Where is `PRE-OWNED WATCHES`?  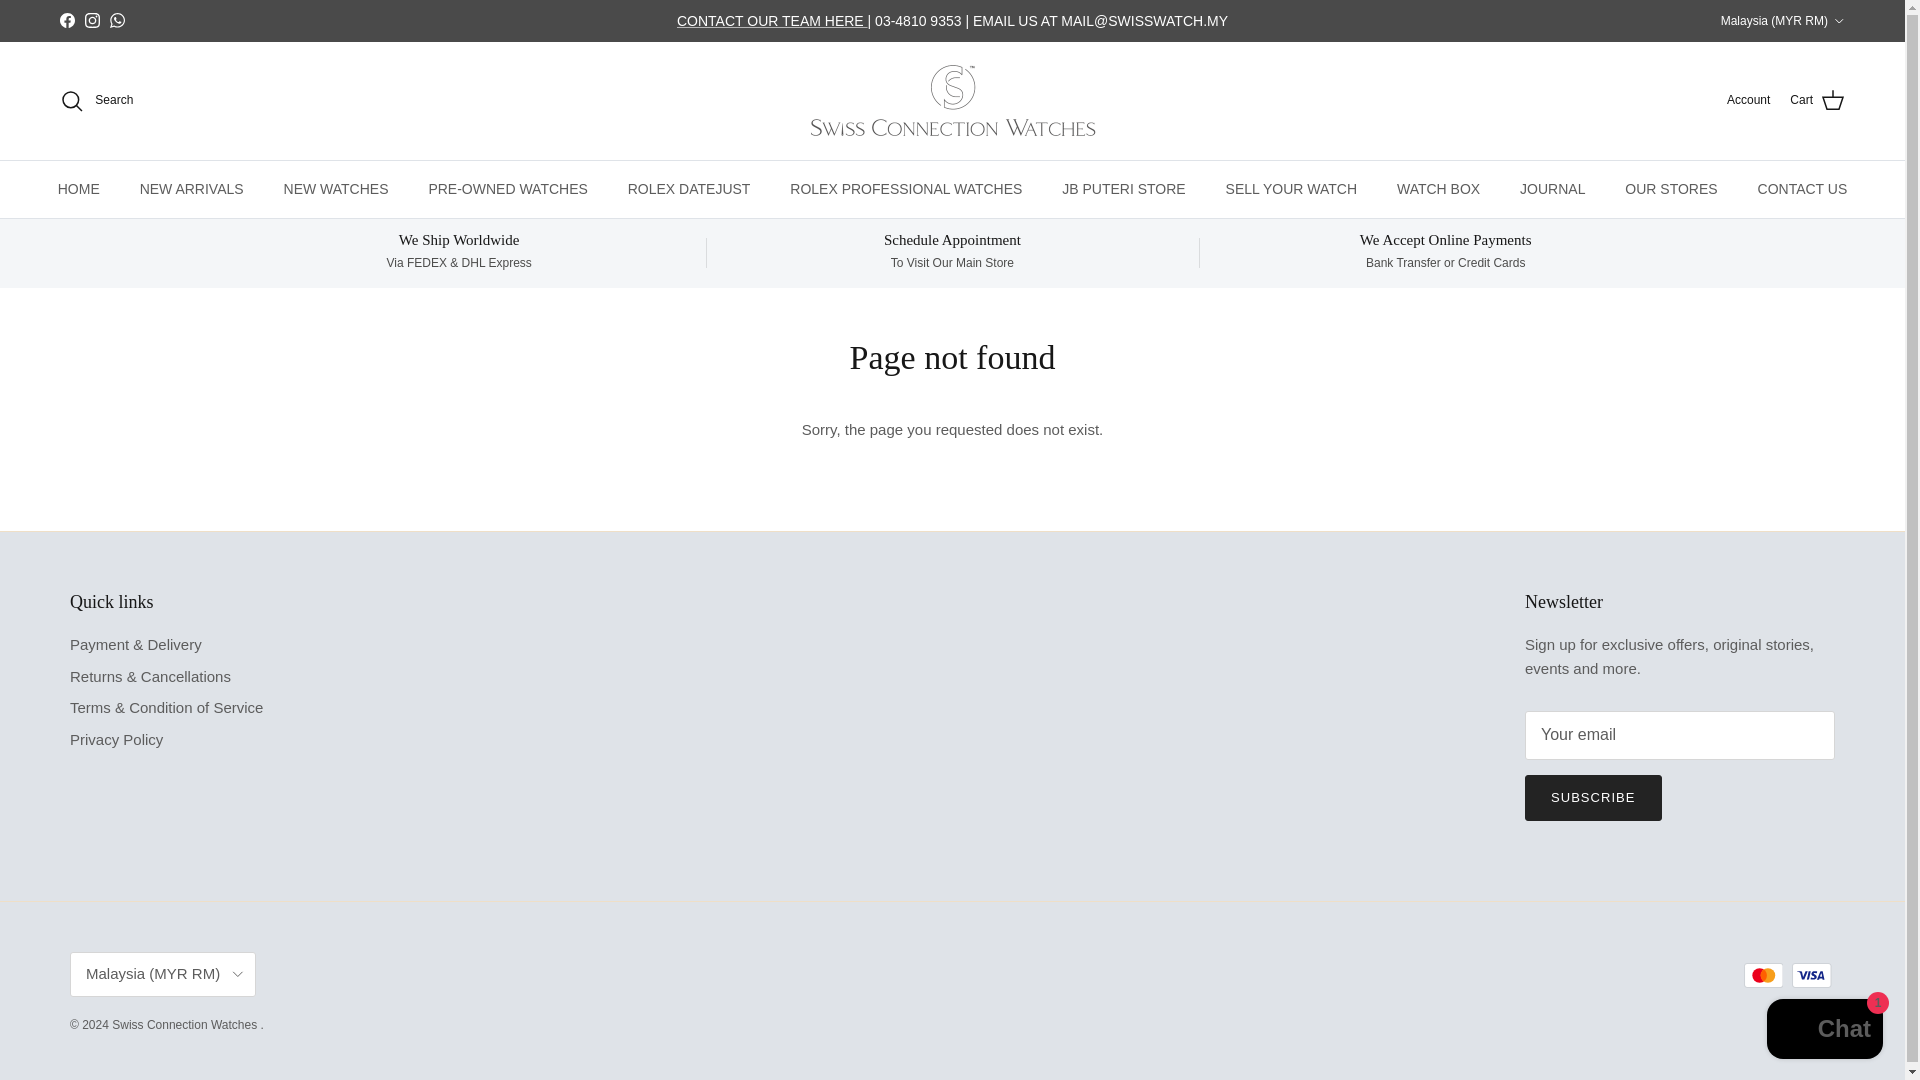 PRE-OWNED WATCHES is located at coordinates (507, 189).